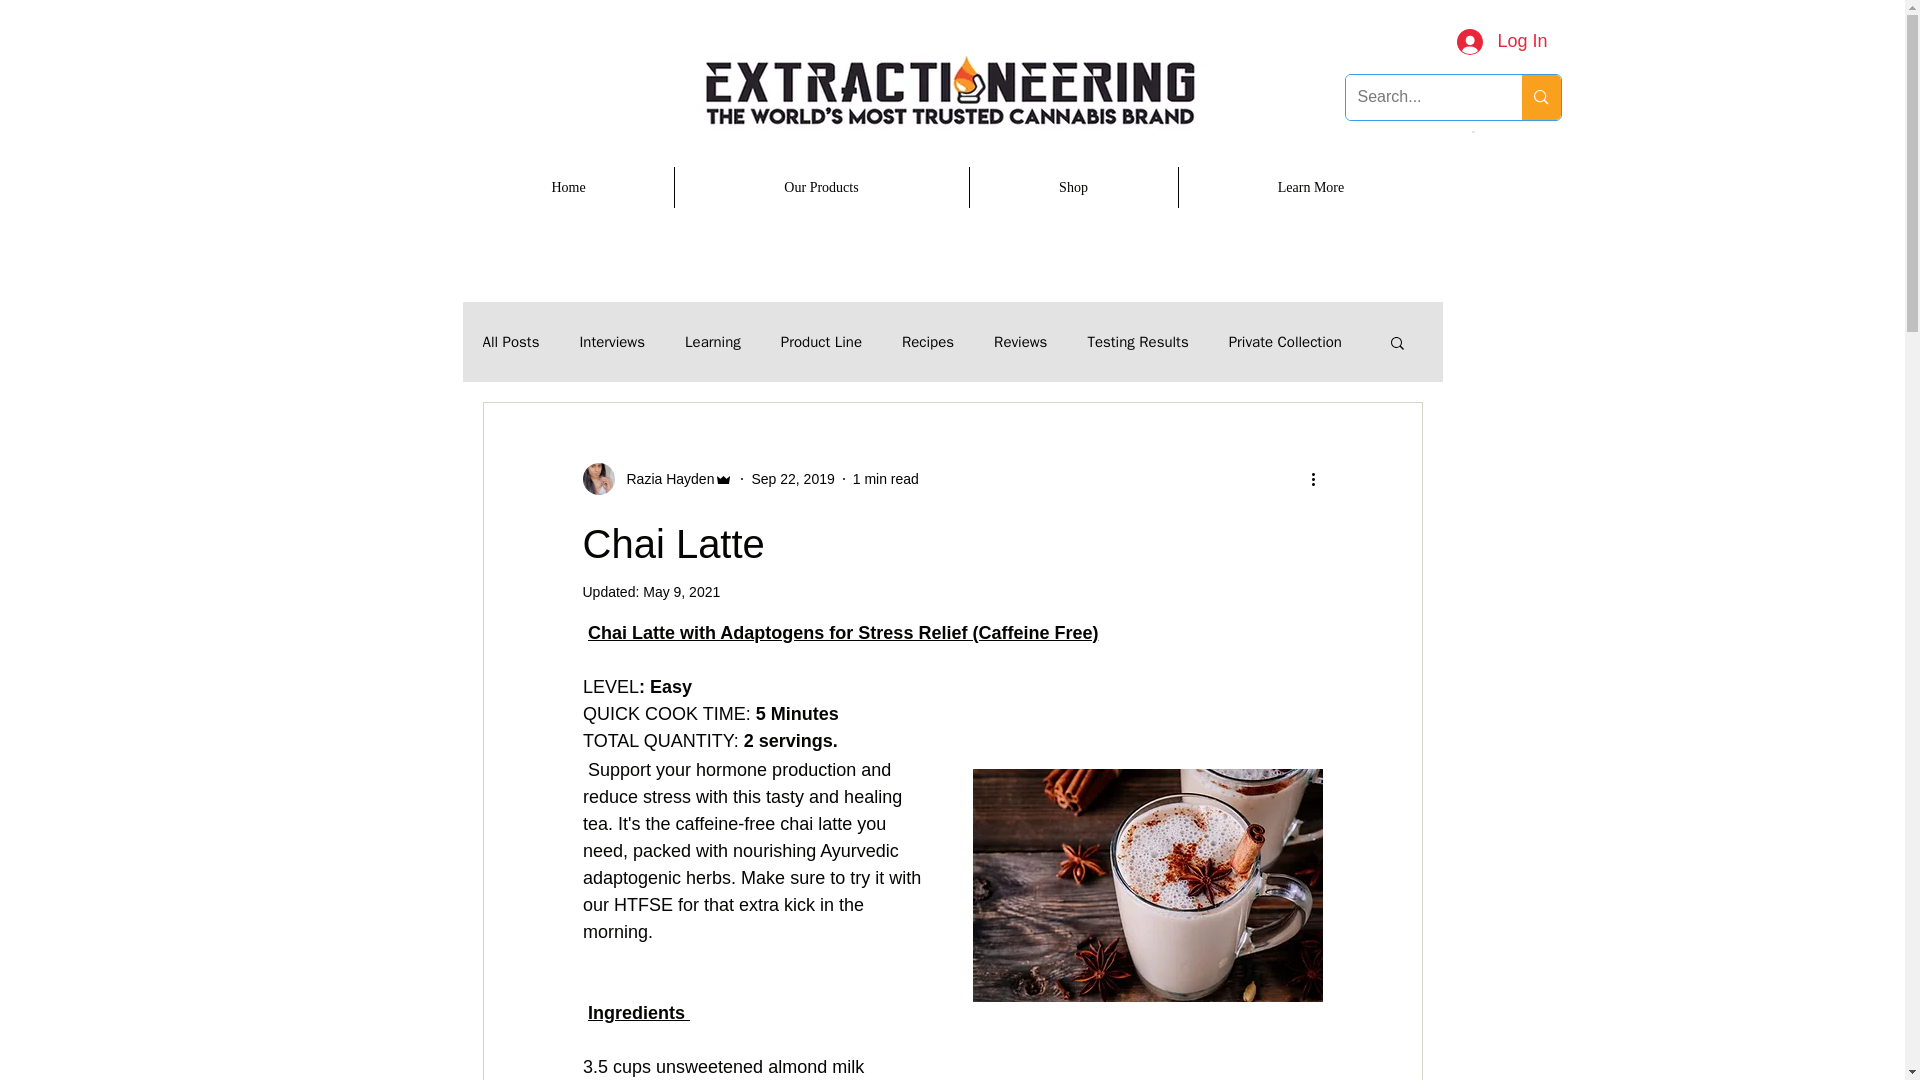  What do you see at coordinates (1285, 341) in the screenshot?
I see `Private Collection` at bounding box center [1285, 341].